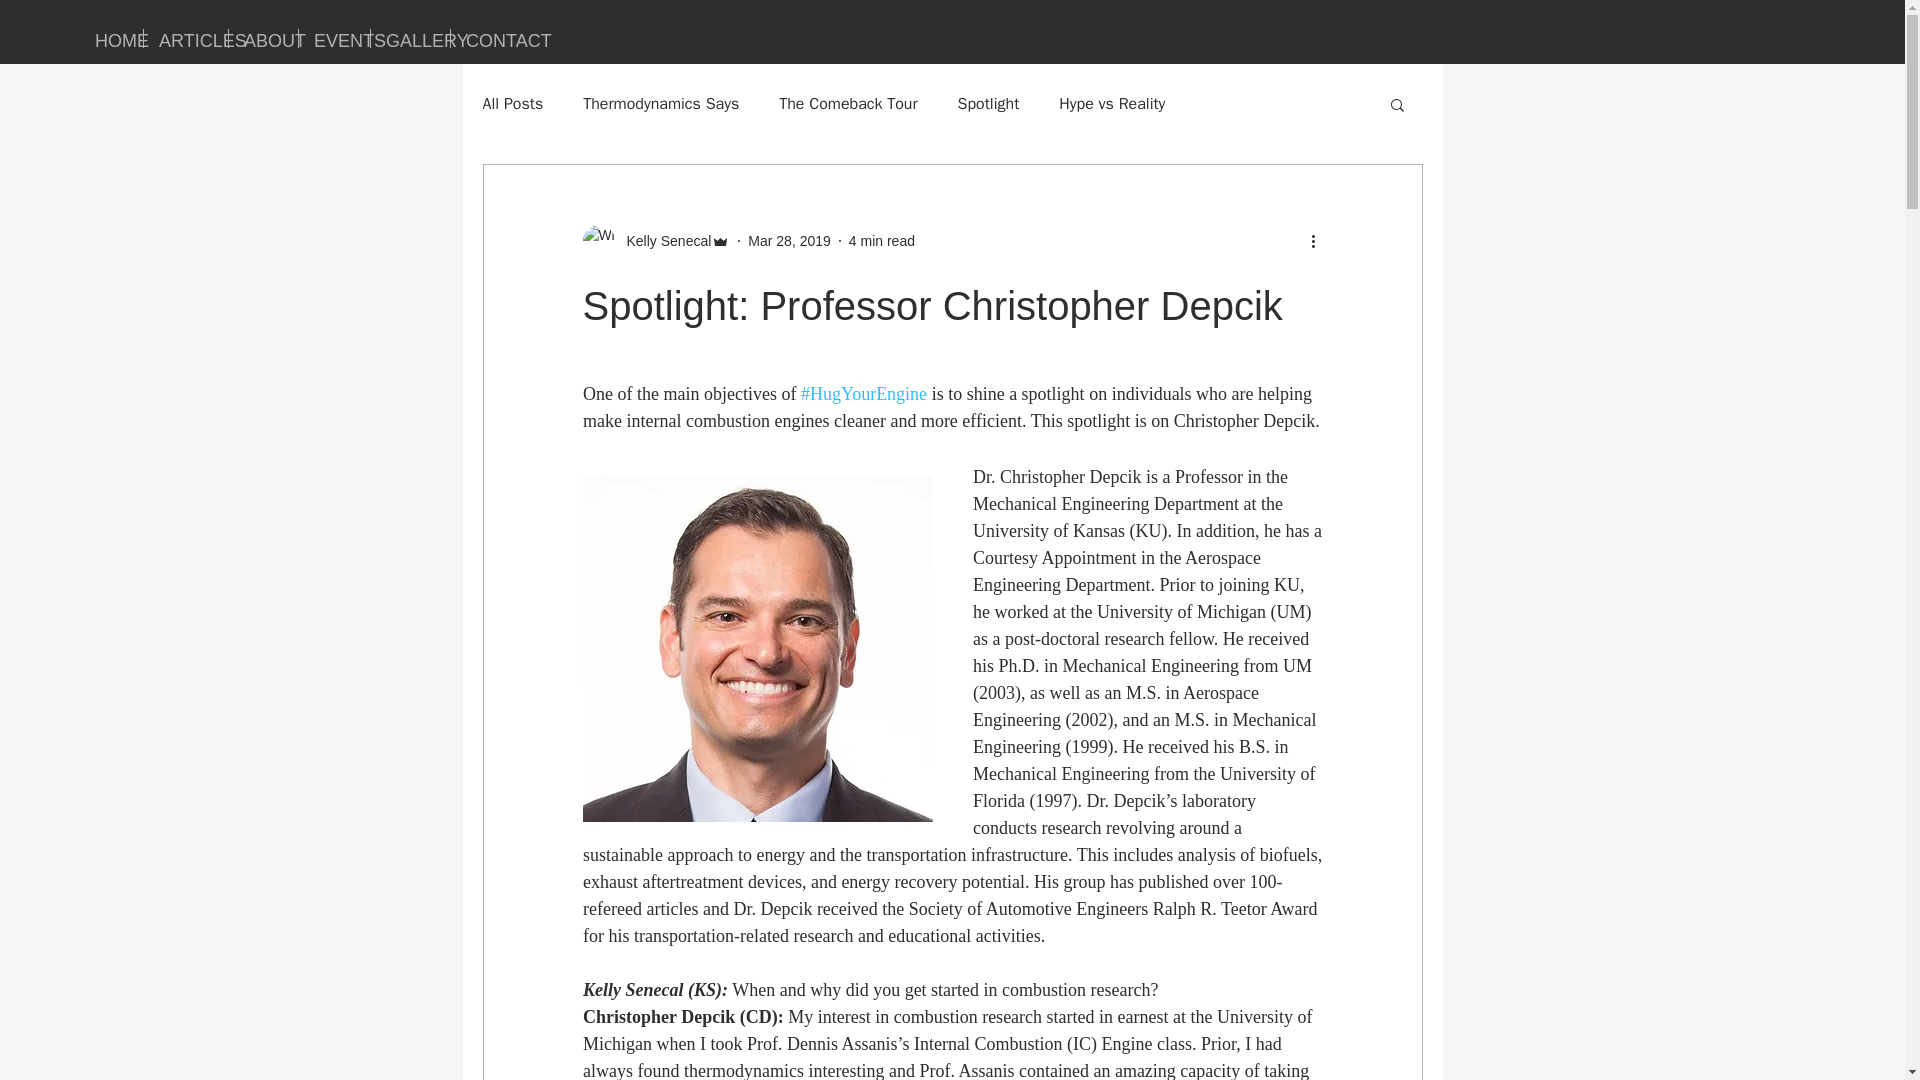 This screenshot has height=1080, width=1920. I want to click on GALLERY, so click(410, 38).